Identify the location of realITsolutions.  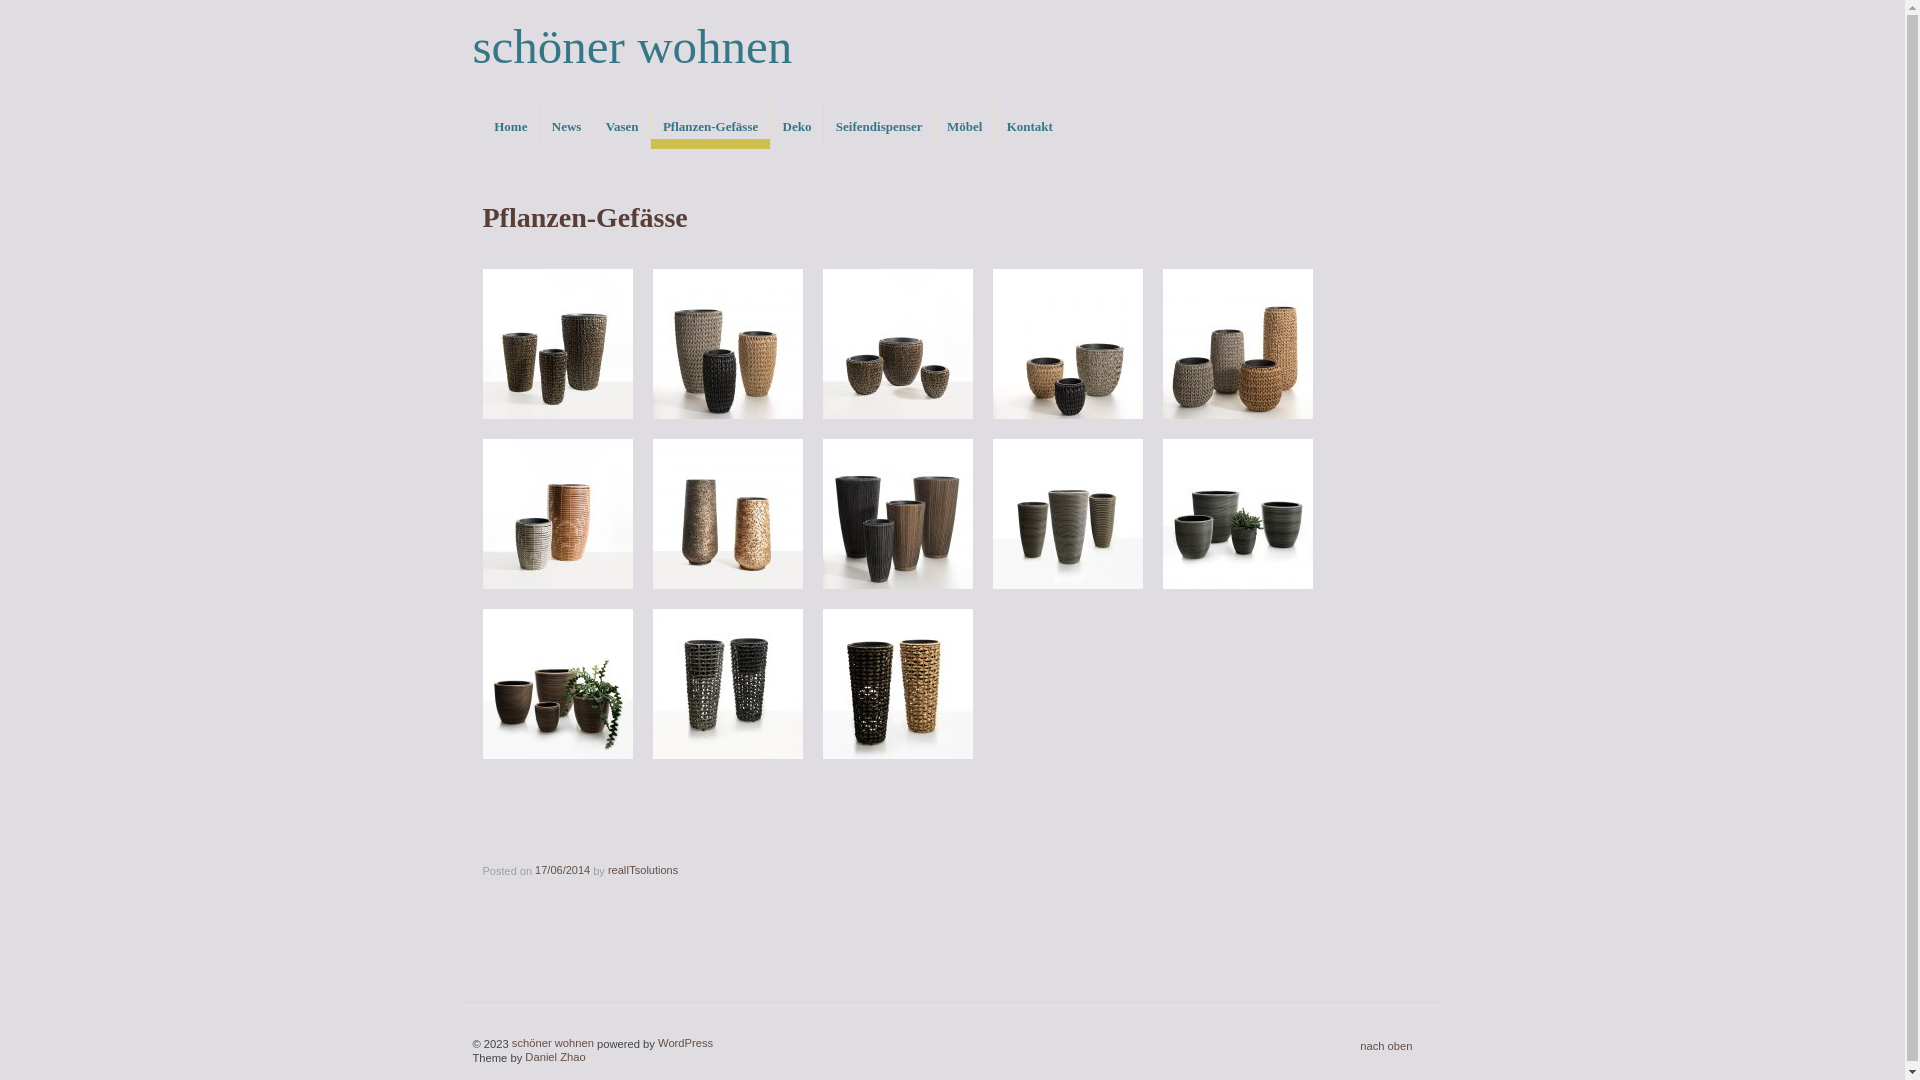
(643, 869).